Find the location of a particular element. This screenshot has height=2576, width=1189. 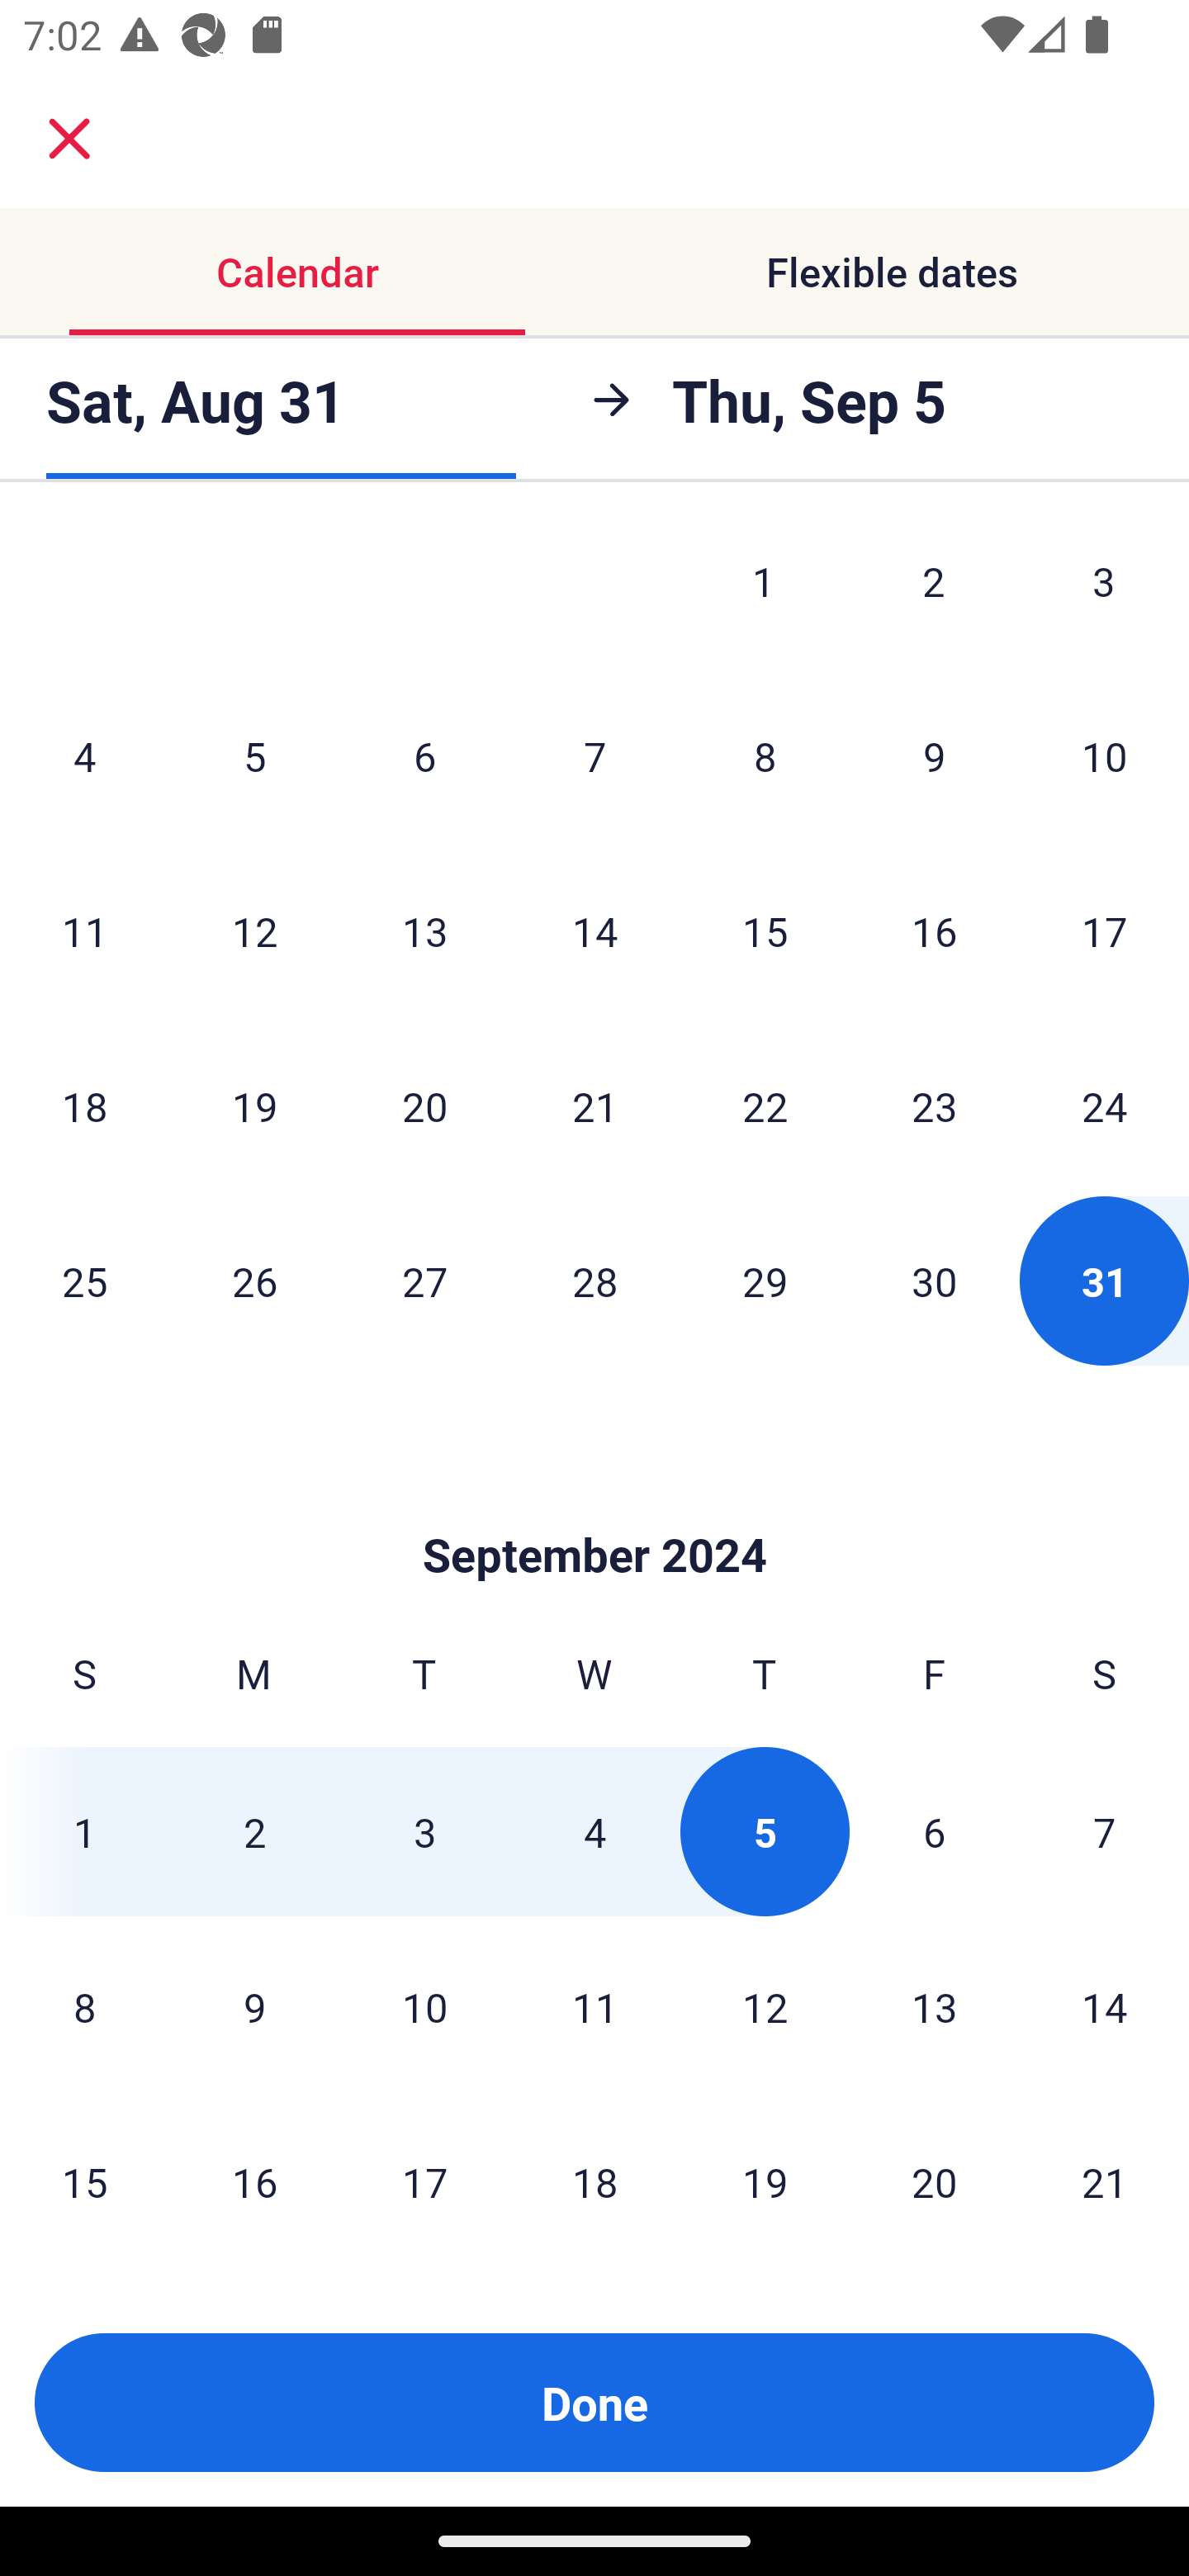

18 Sunday, August 18, 2024 is located at coordinates (84, 1105).